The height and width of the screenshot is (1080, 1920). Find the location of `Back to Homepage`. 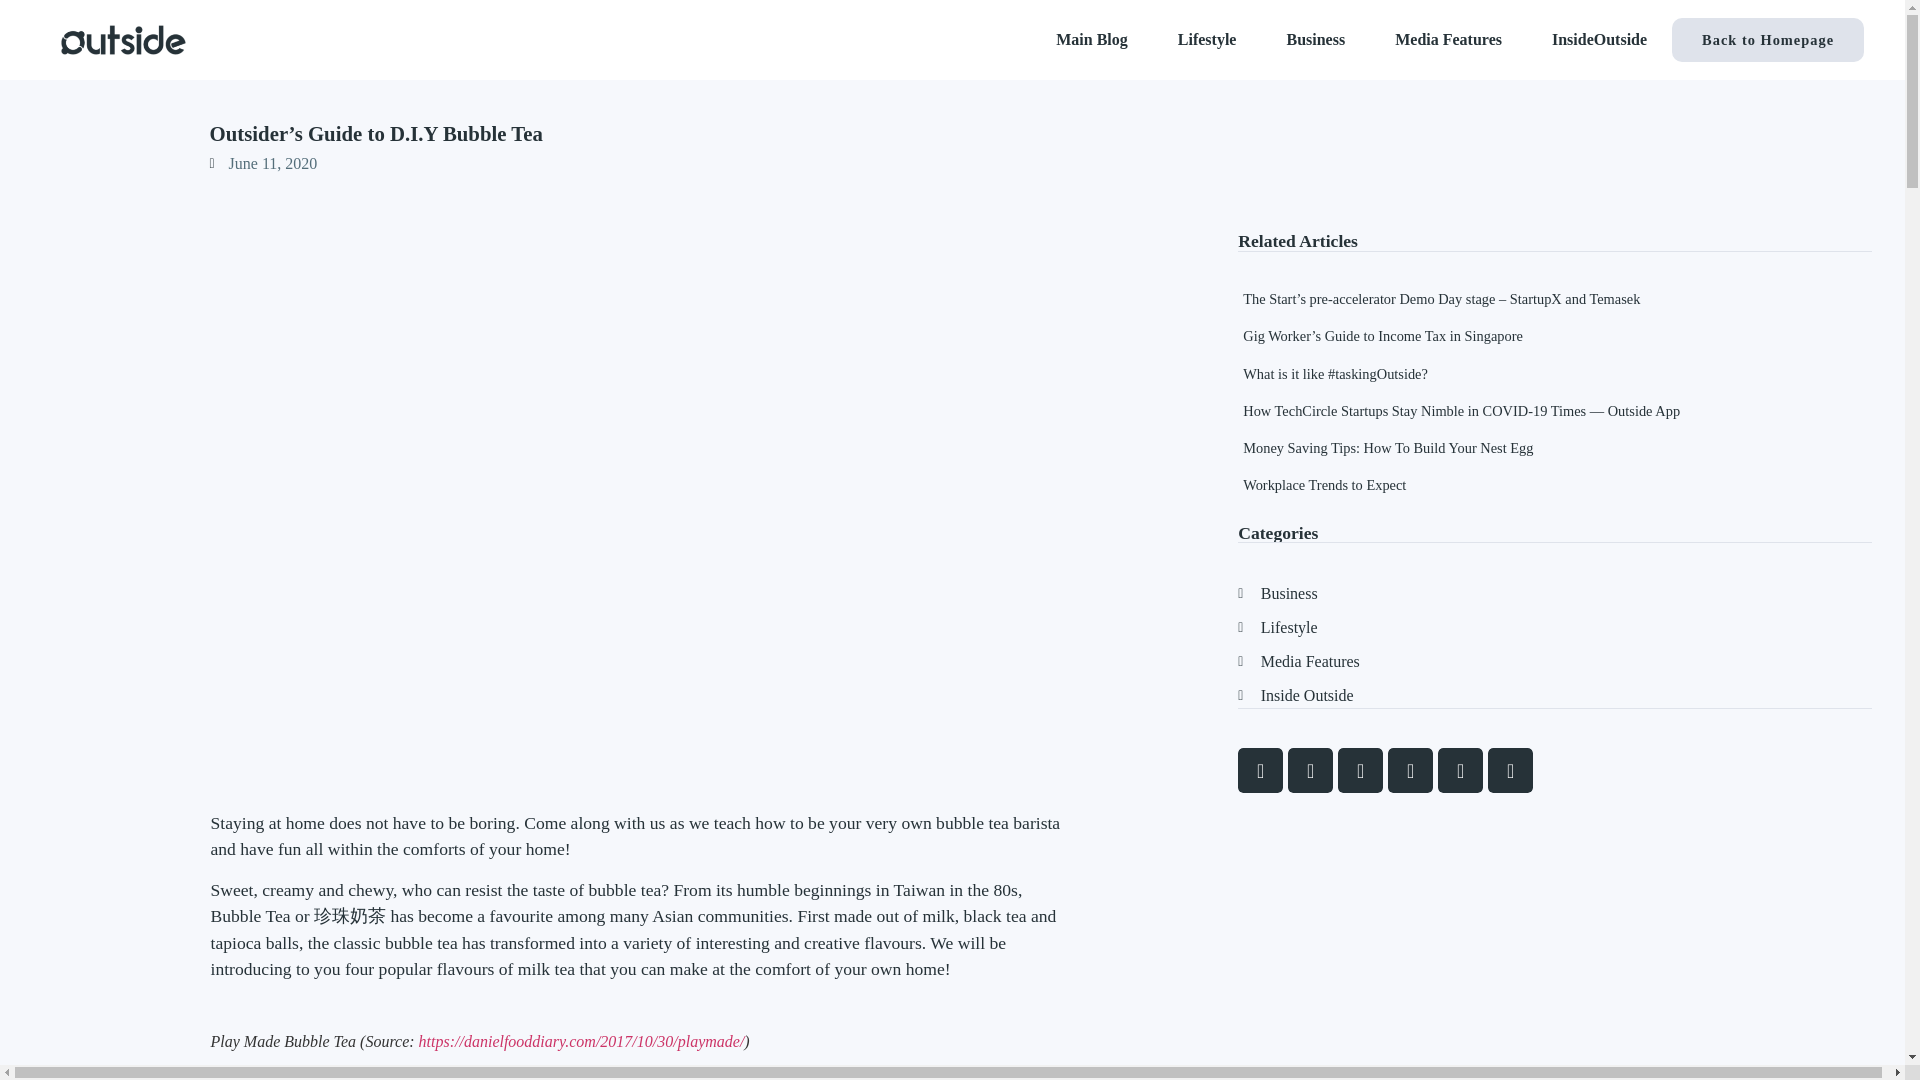

Back to Homepage is located at coordinates (1768, 40).